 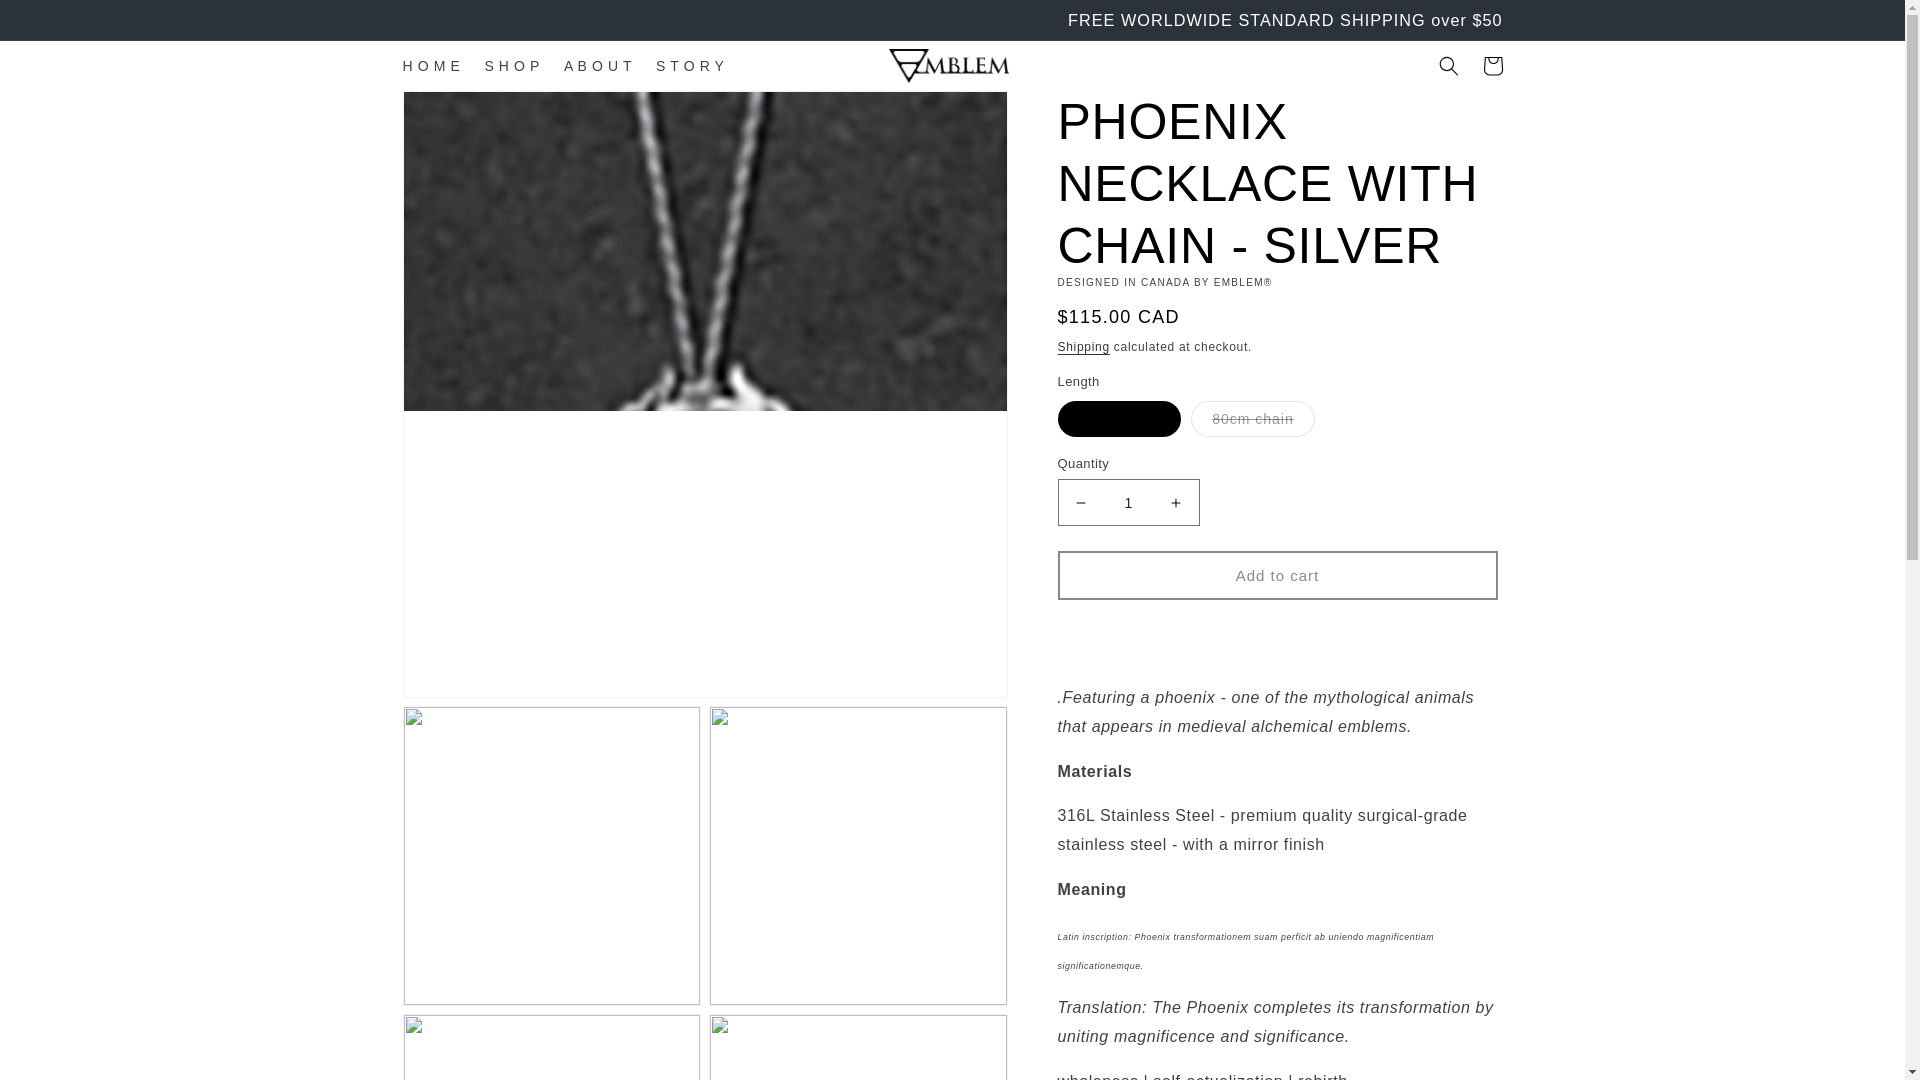 I want to click on S T O R Y, so click(x=689, y=66).